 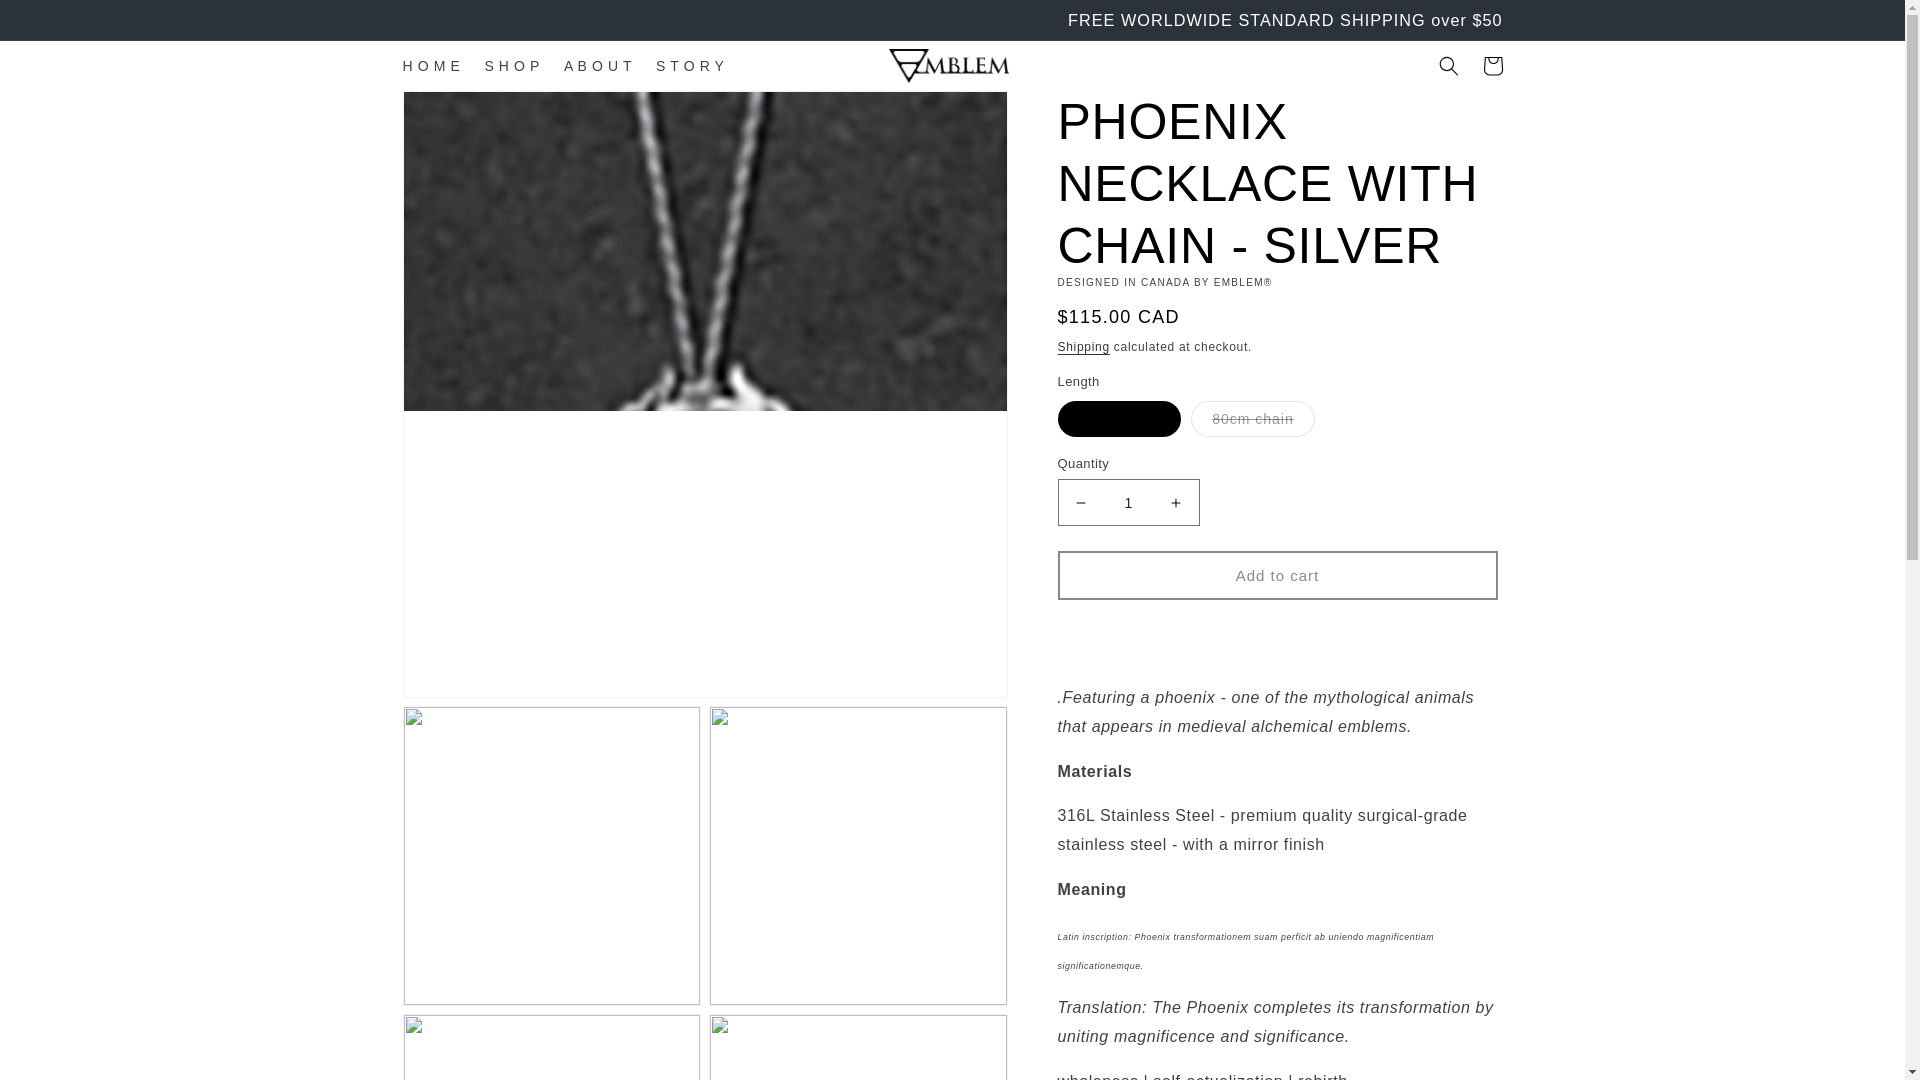 I want to click on S T O R Y, so click(x=689, y=66).